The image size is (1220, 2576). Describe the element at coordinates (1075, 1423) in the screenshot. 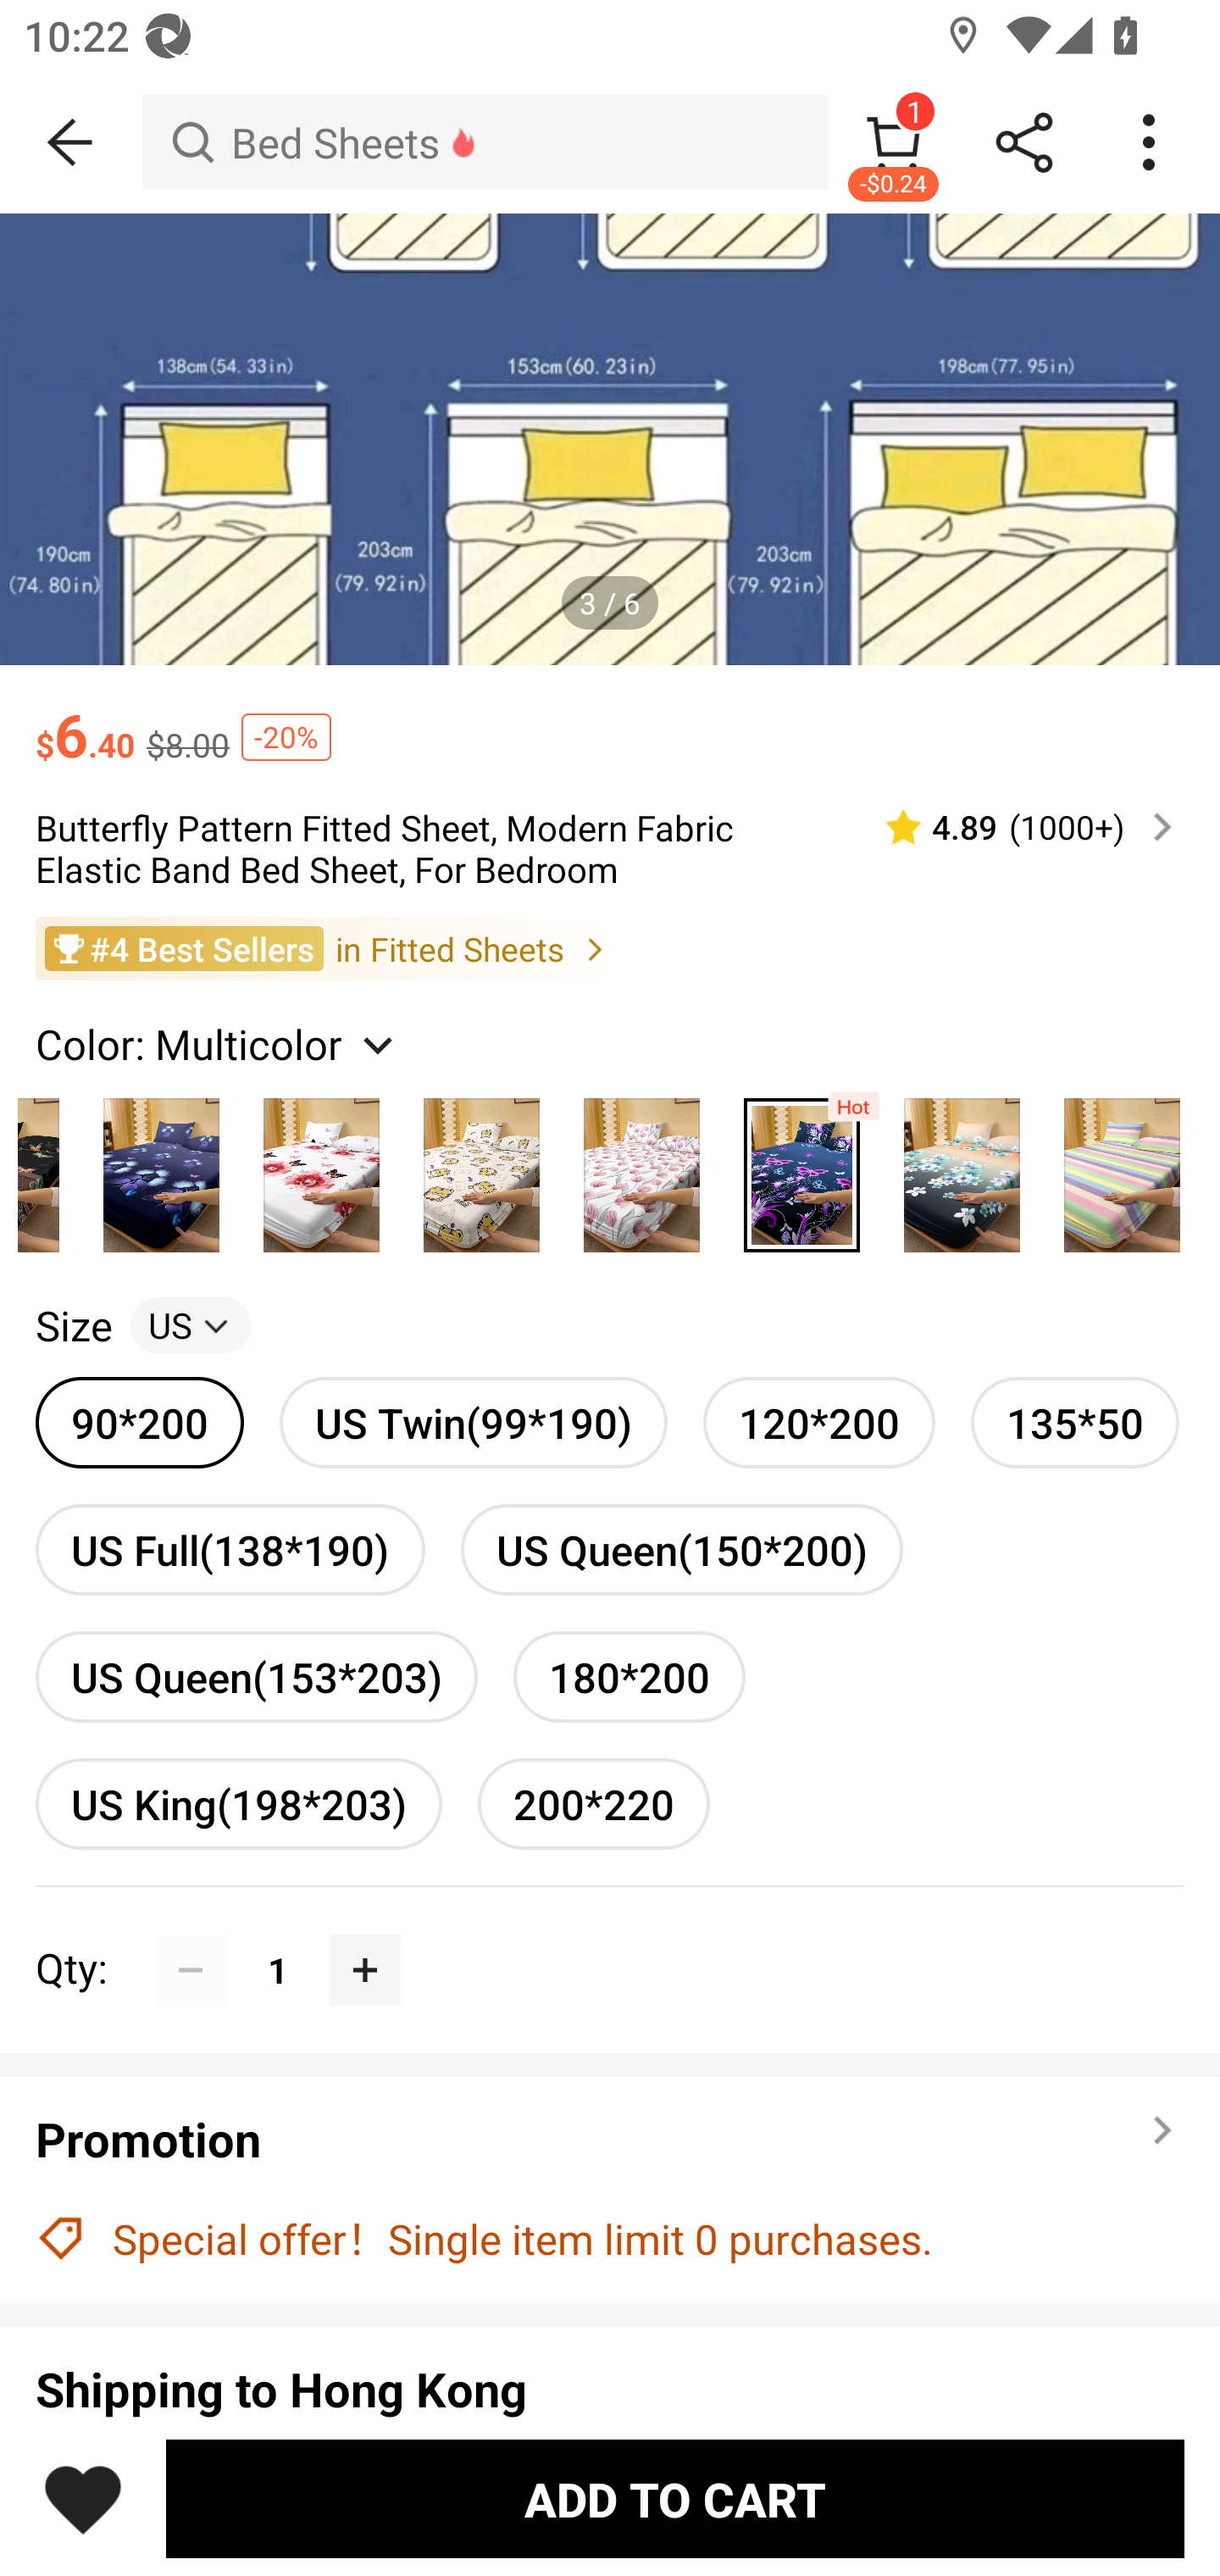

I see `135*50 135*50unselected option` at that location.